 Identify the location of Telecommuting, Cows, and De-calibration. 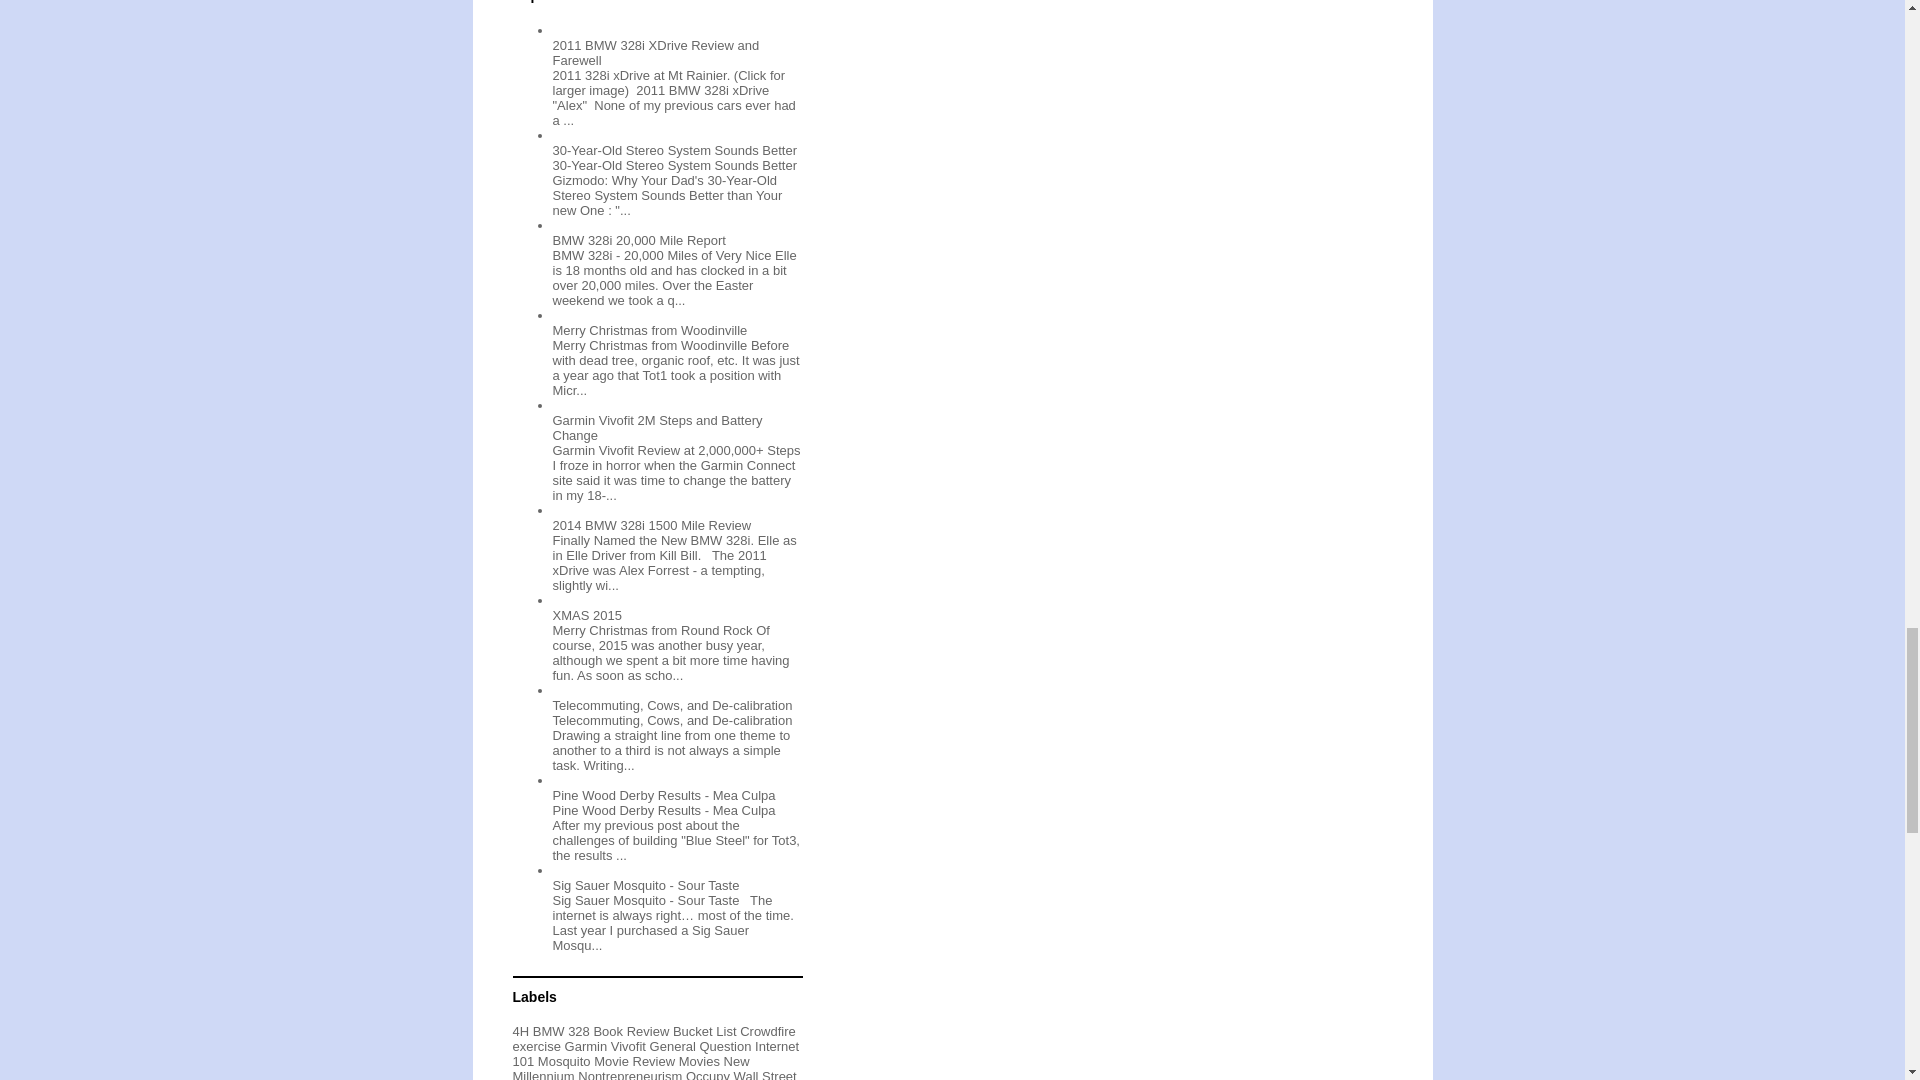
(672, 704).